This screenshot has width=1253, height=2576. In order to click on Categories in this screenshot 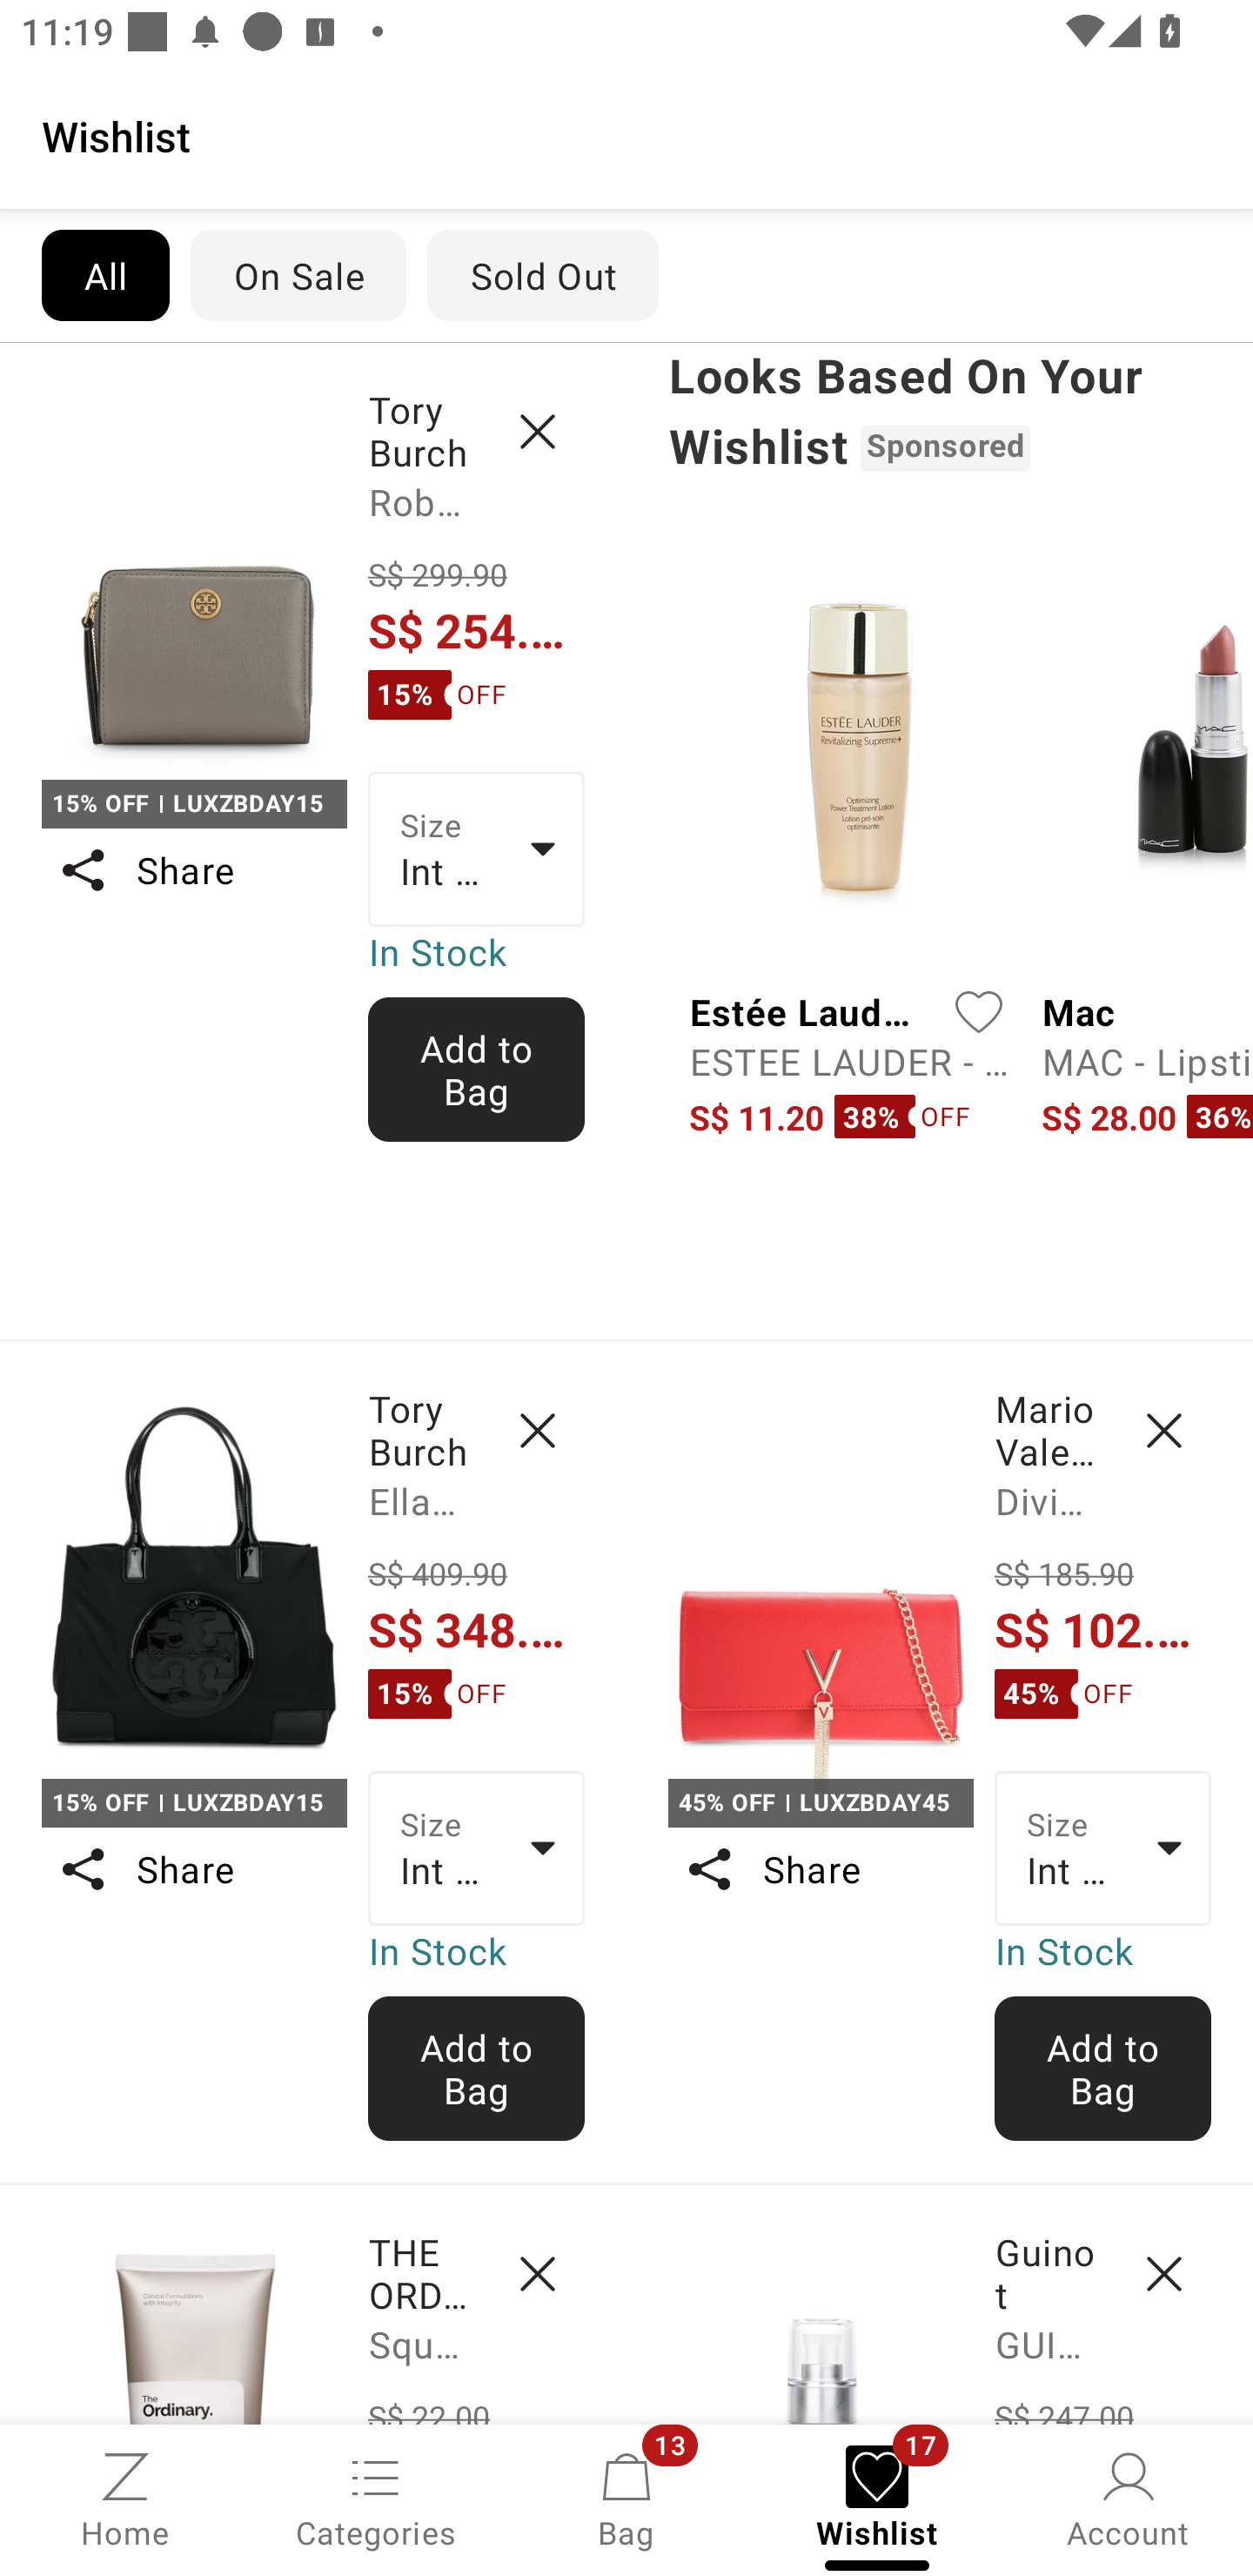, I will do `click(376, 2498)`.